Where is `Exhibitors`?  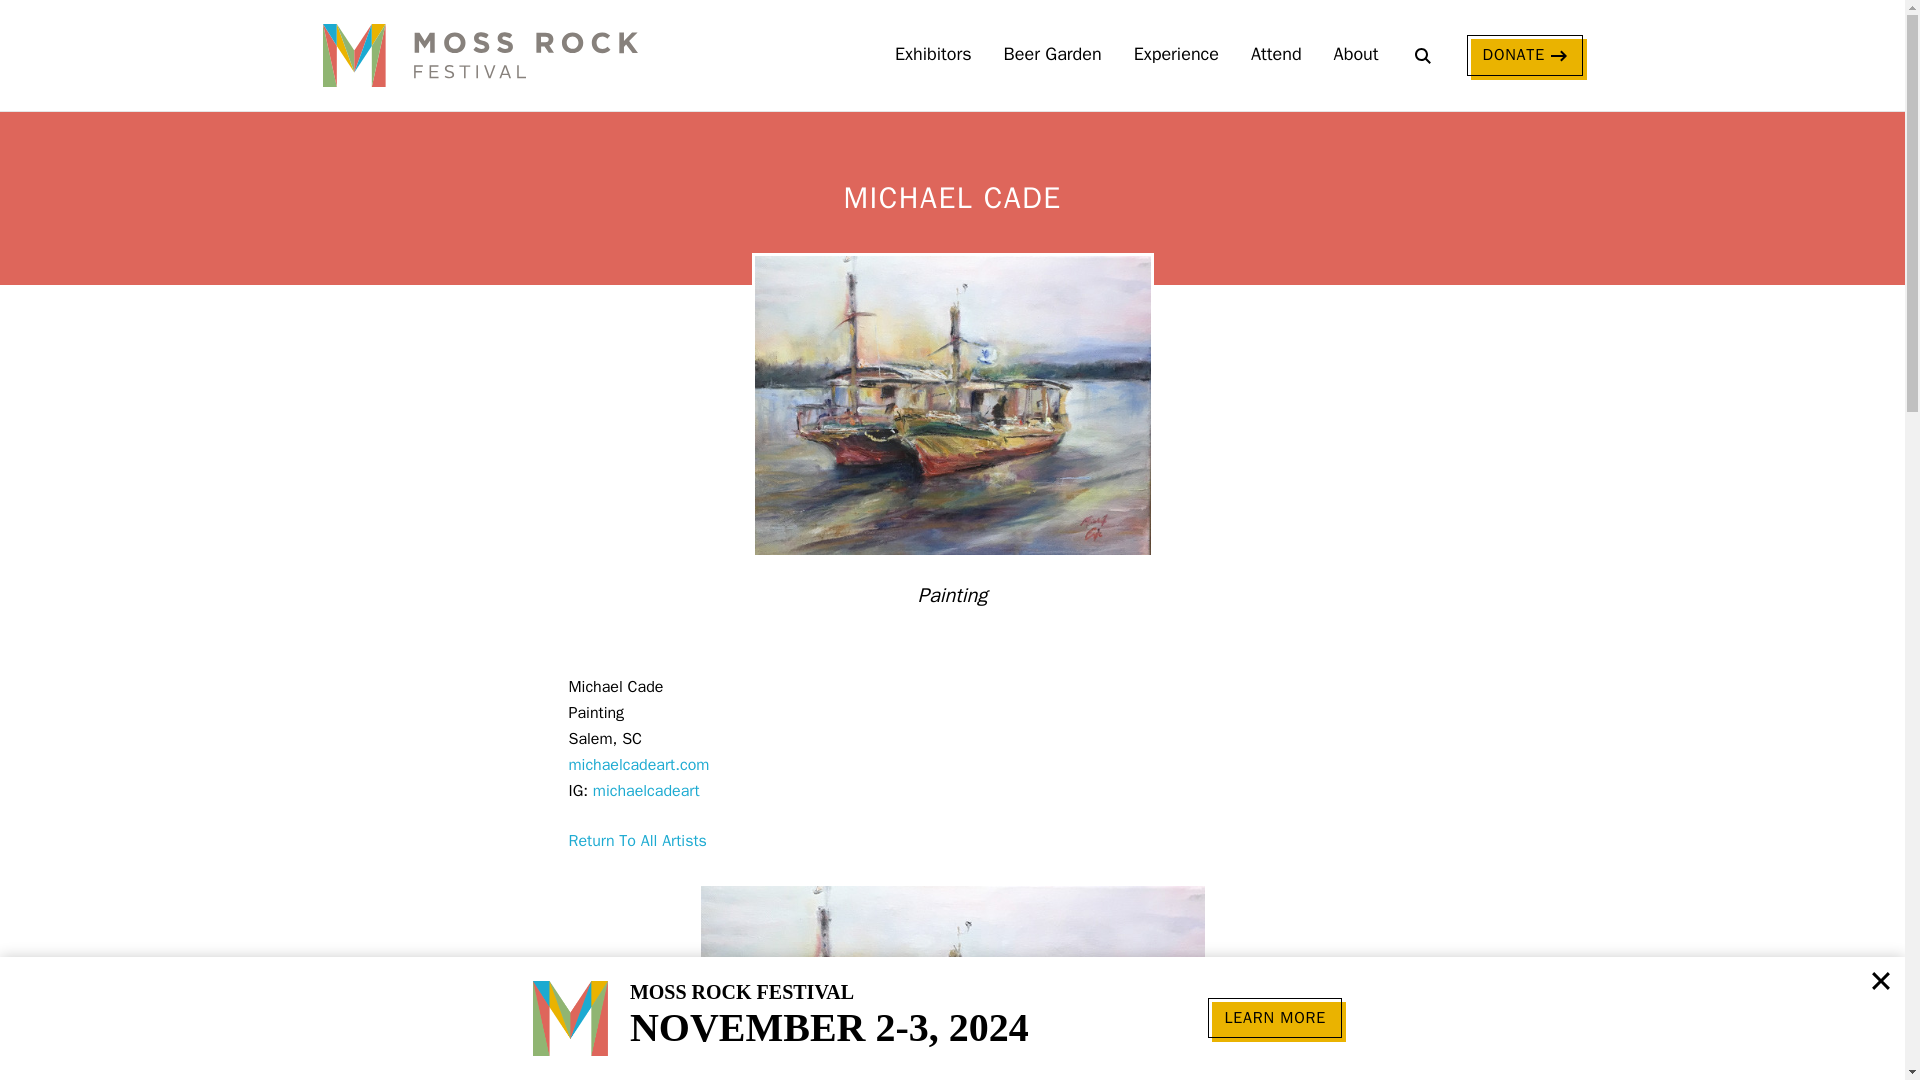 Exhibitors is located at coordinates (932, 56).